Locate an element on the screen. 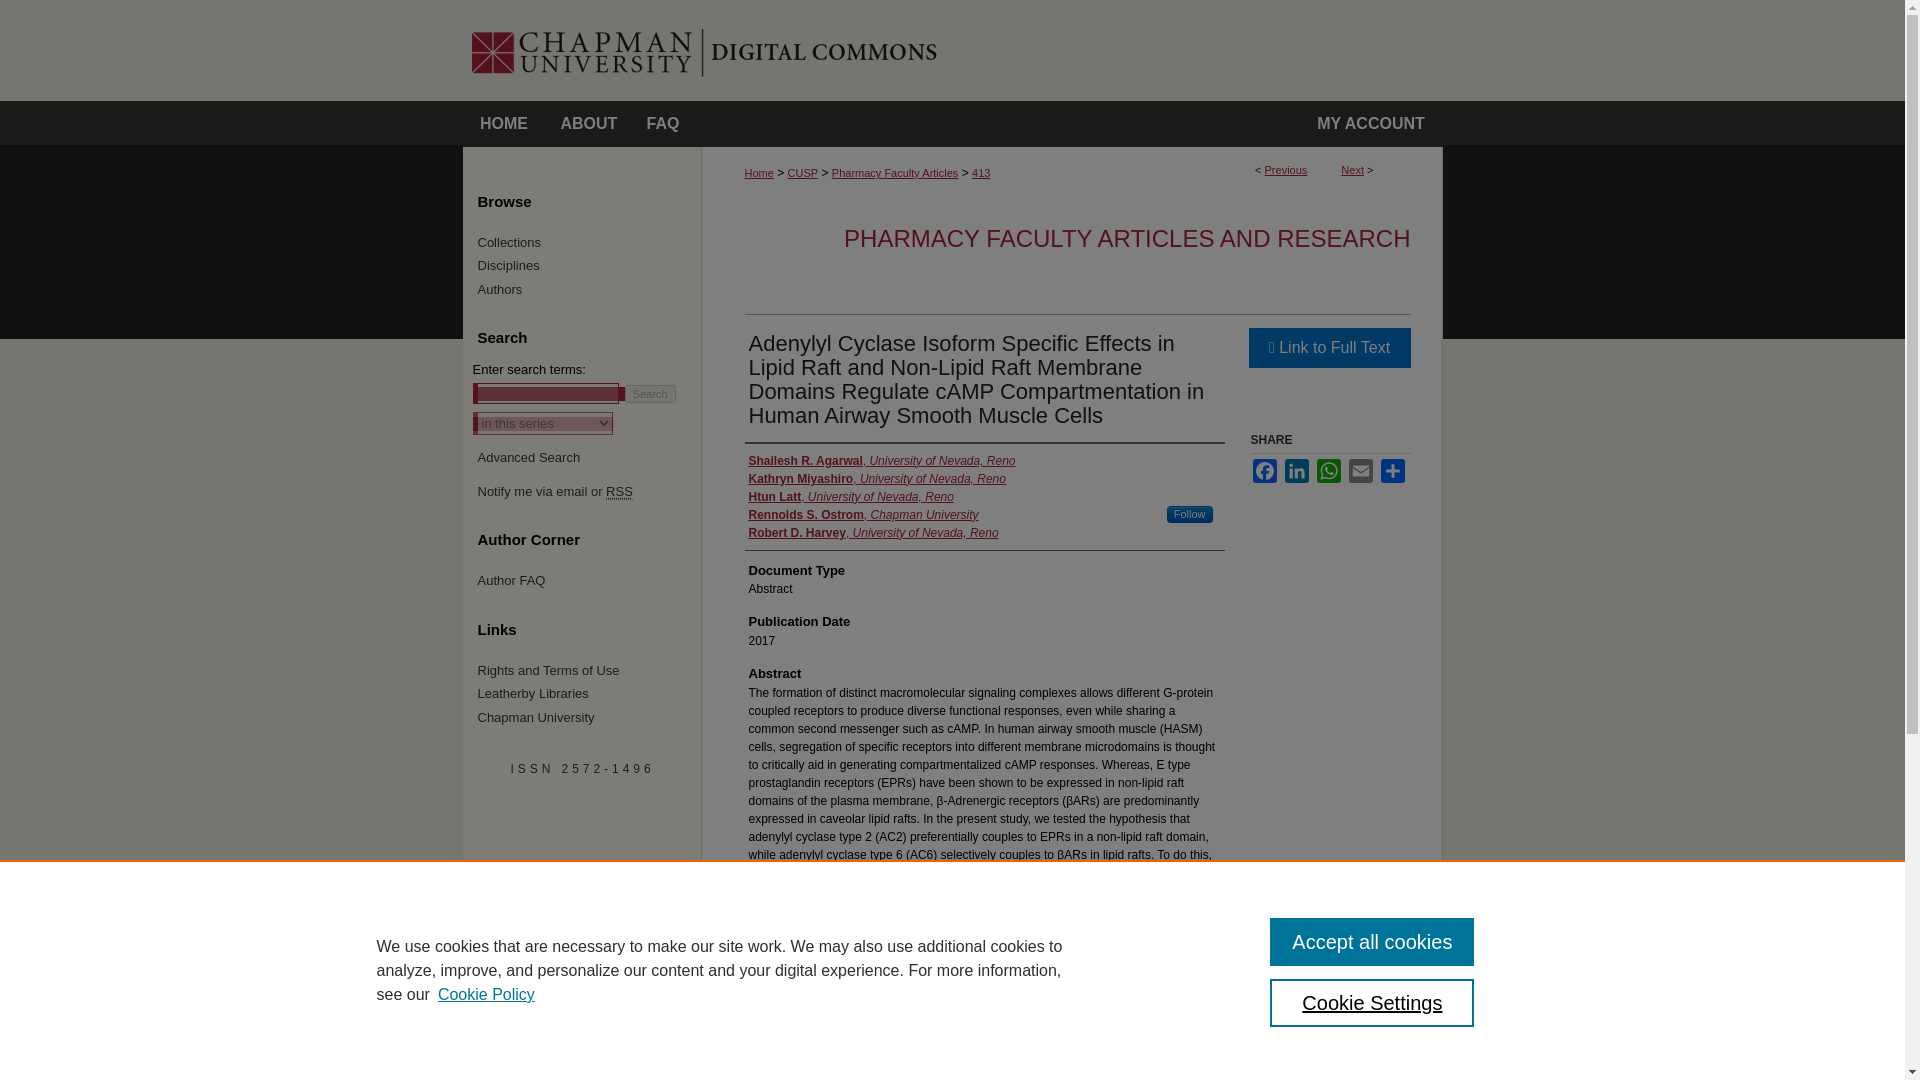 Image resolution: width=1920 pixels, height=1080 pixels. Follow Rennolds S. Ostrom is located at coordinates (1190, 514).